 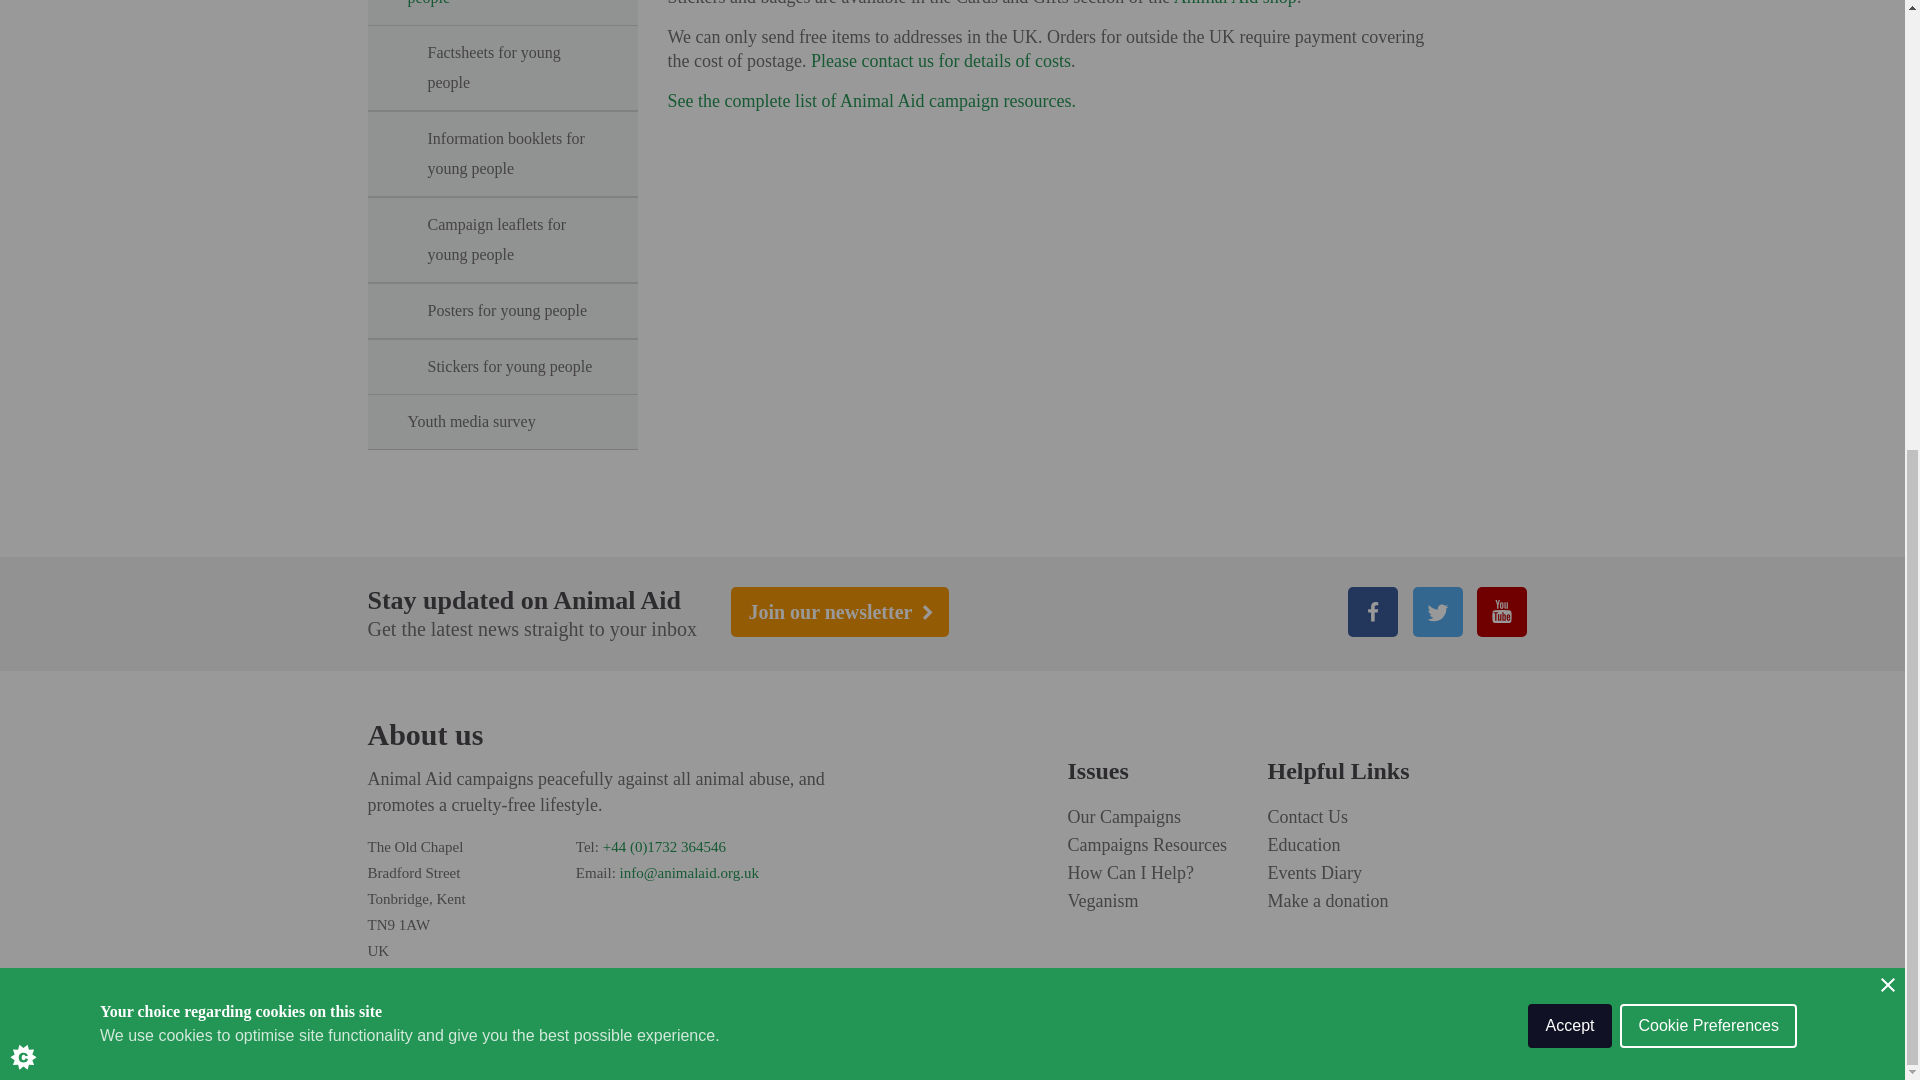 What do you see at coordinates (1570, 338) in the screenshot?
I see `Accept` at bounding box center [1570, 338].